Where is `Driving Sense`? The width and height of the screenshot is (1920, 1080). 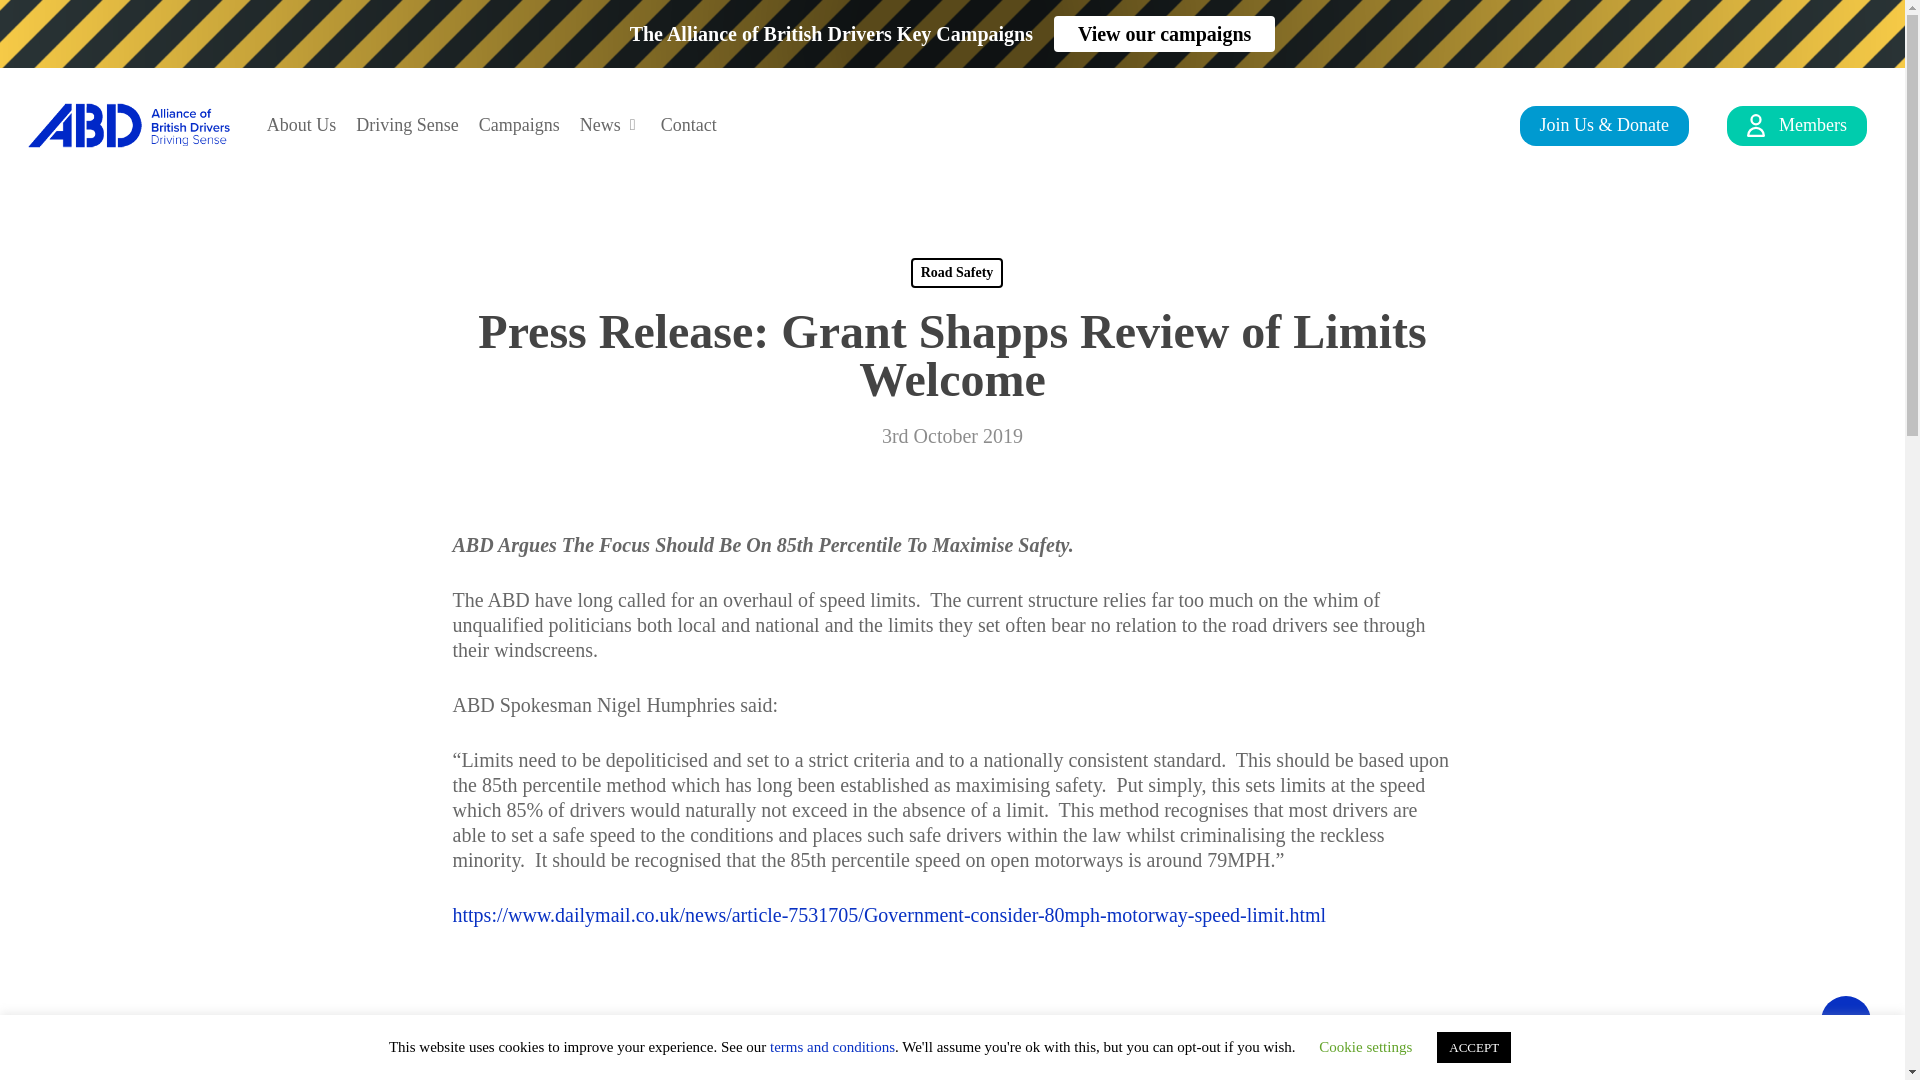
Driving Sense is located at coordinates (406, 126).